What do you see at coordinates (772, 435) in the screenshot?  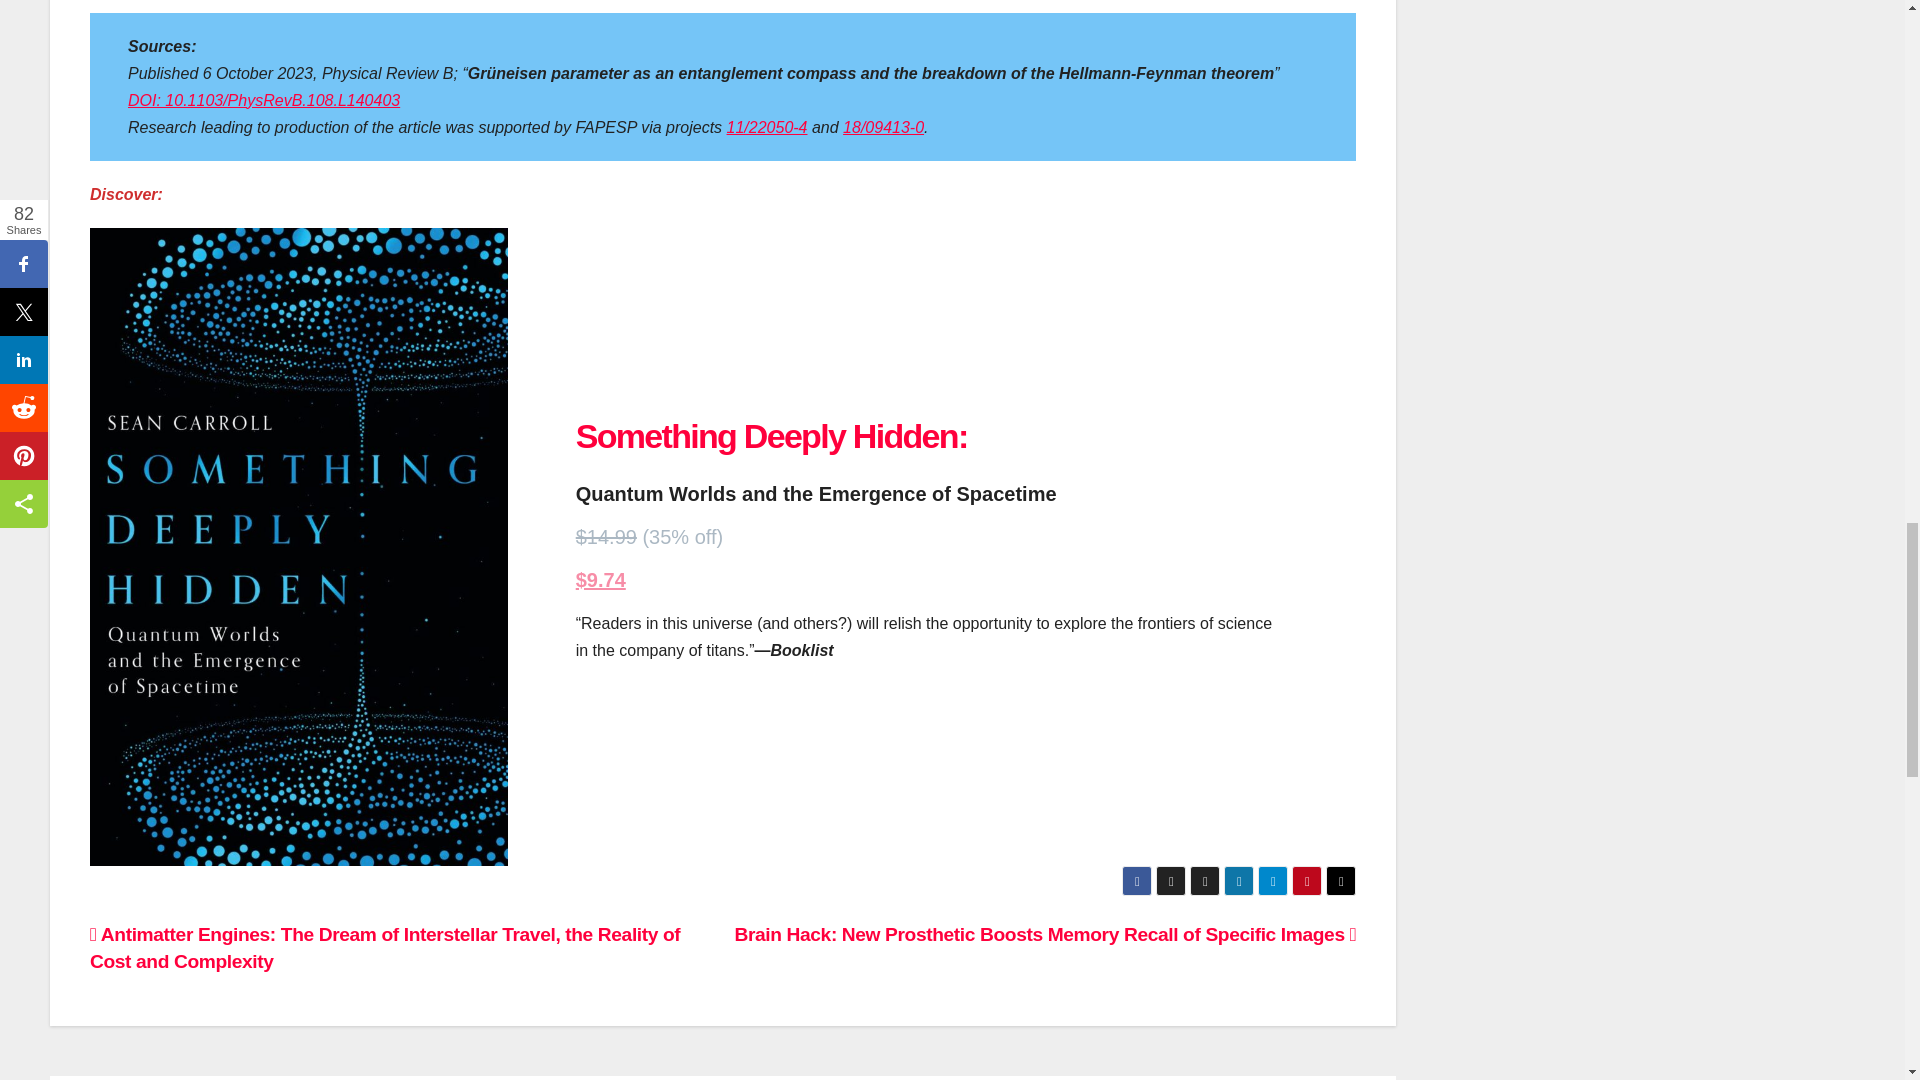 I see `Something Deeply Hidden:` at bounding box center [772, 435].